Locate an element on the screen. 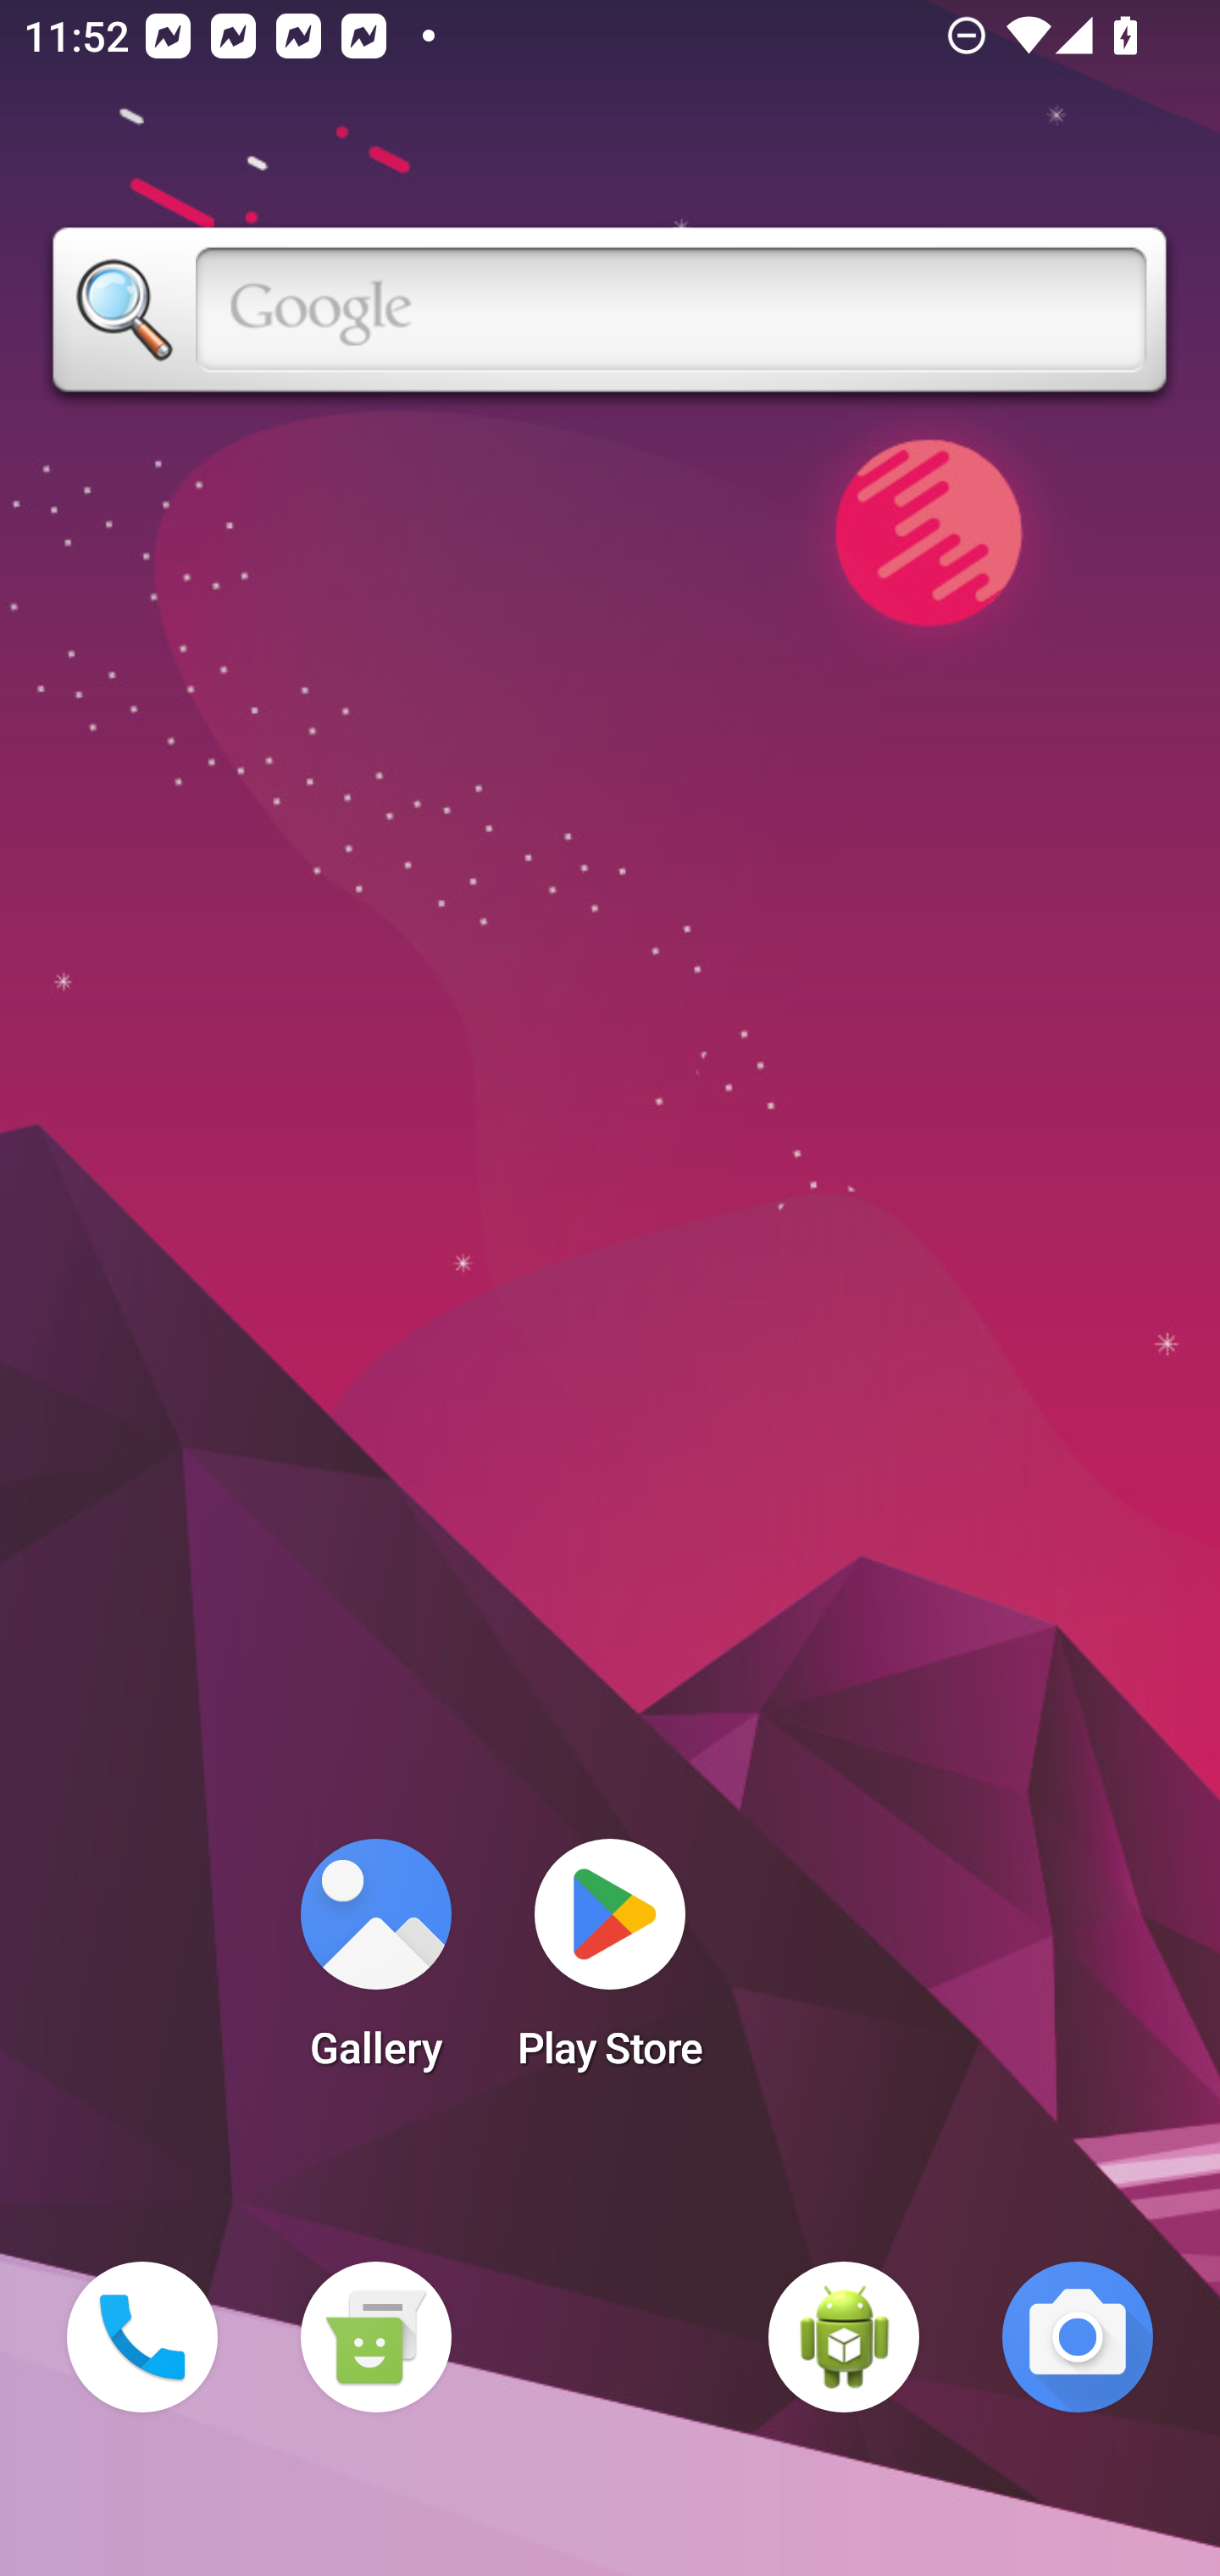 The width and height of the screenshot is (1220, 2576). Messaging is located at coordinates (375, 2337).